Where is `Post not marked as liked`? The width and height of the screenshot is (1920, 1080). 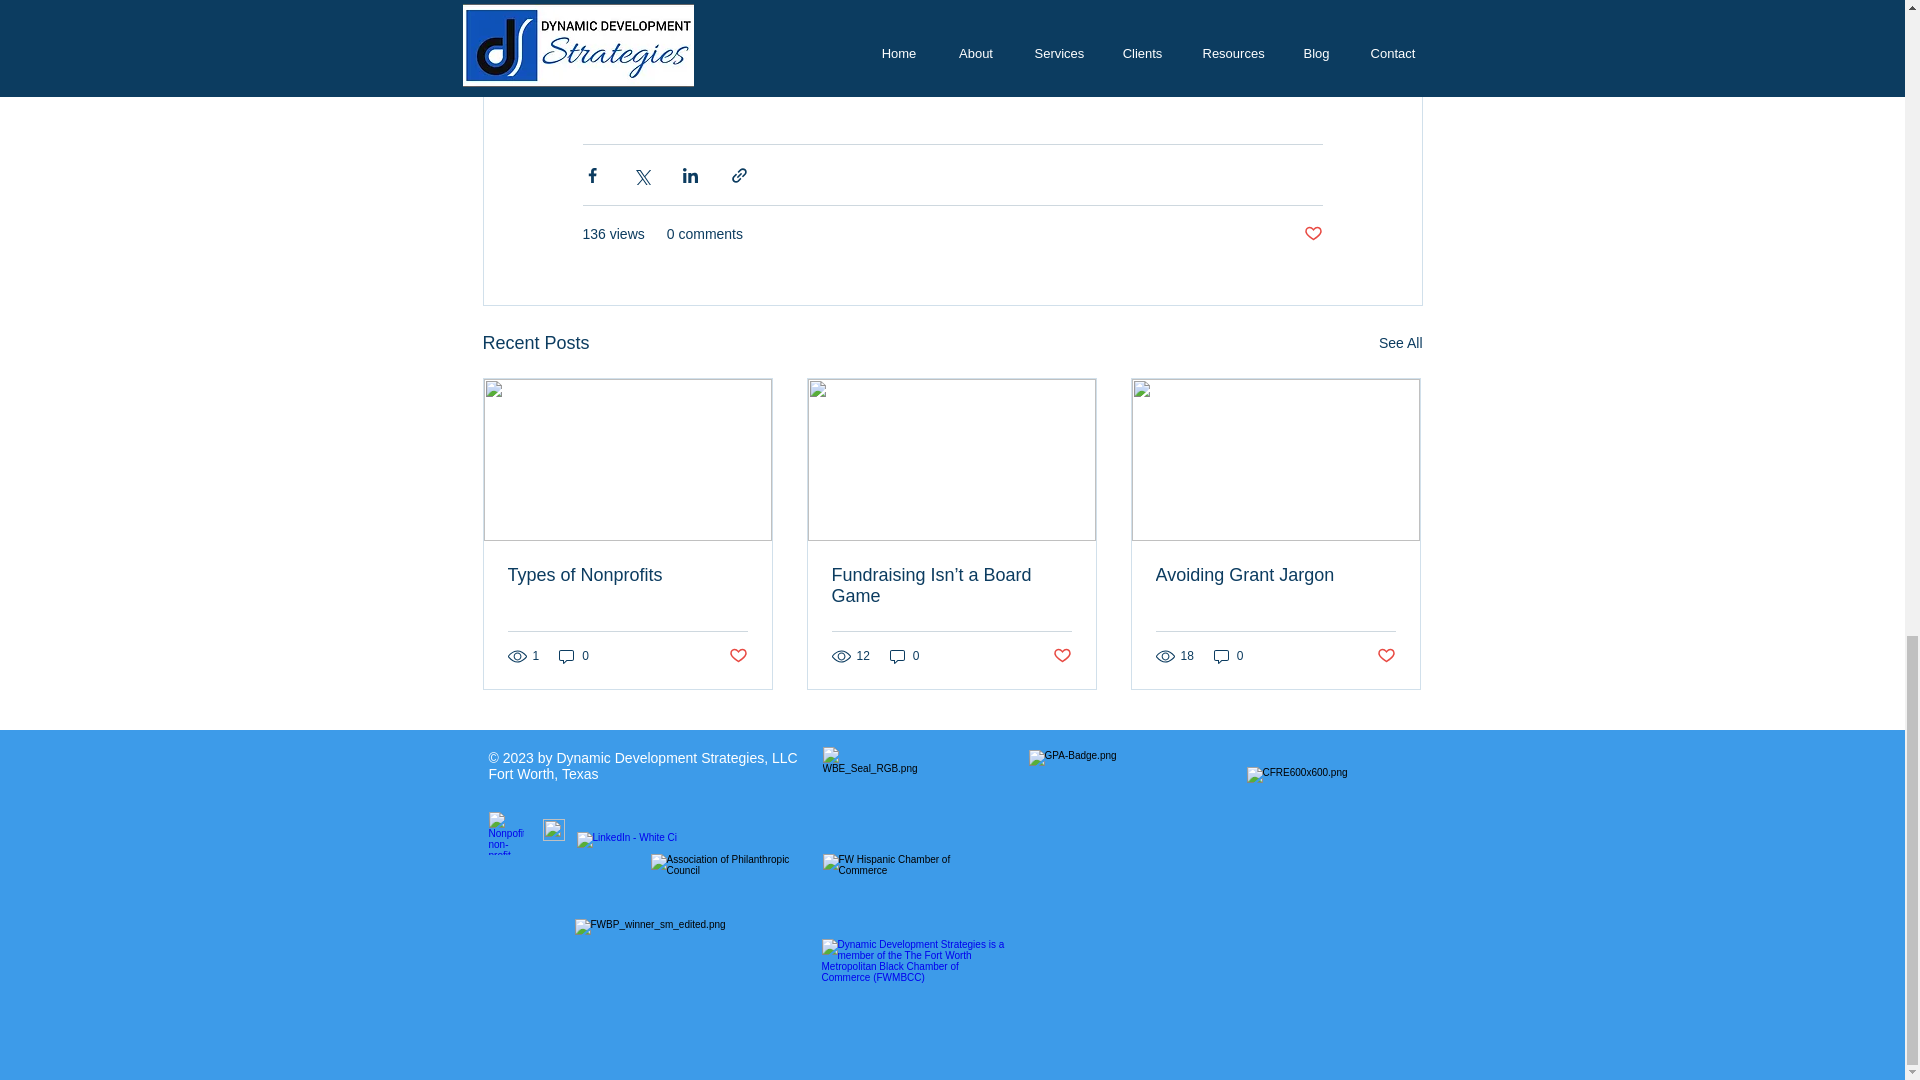 Post not marked as liked is located at coordinates (1312, 234).